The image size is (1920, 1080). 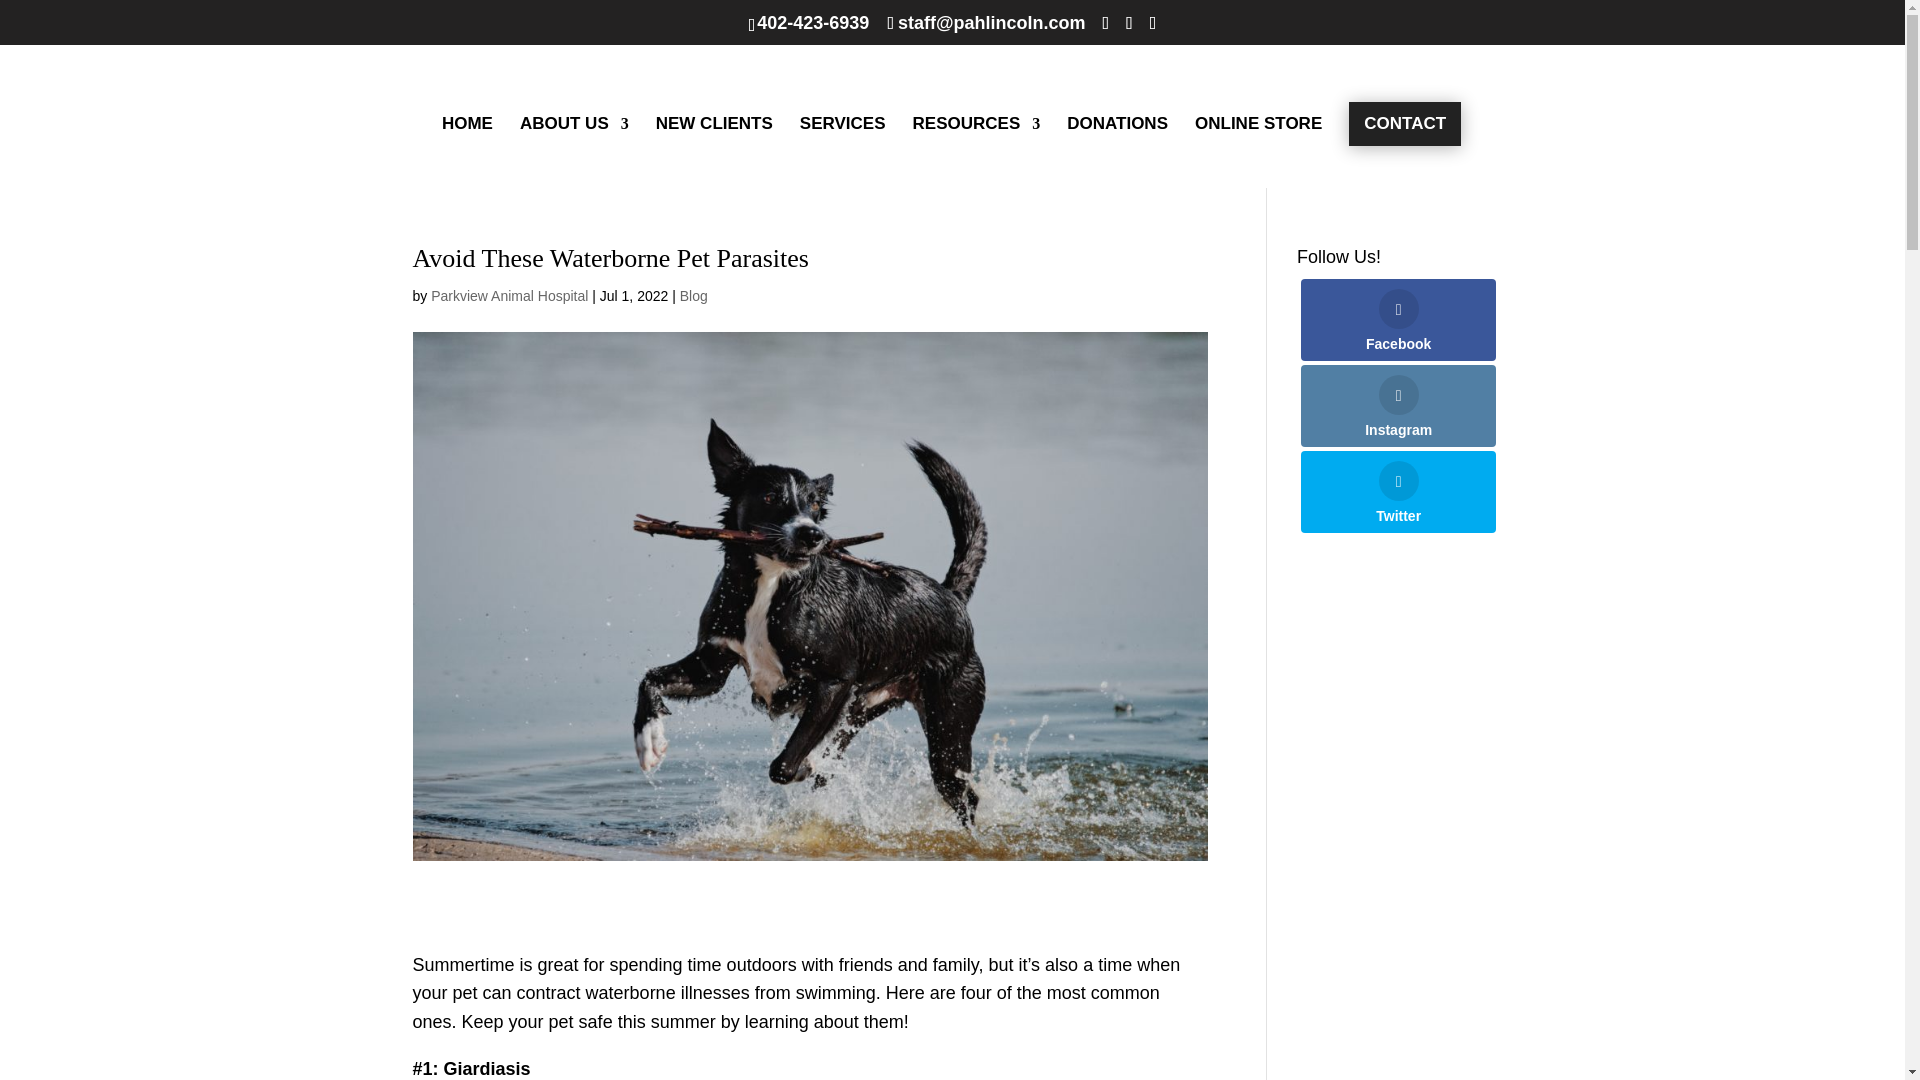 I want to click on ABOUT US, so click(x=574, y=152).